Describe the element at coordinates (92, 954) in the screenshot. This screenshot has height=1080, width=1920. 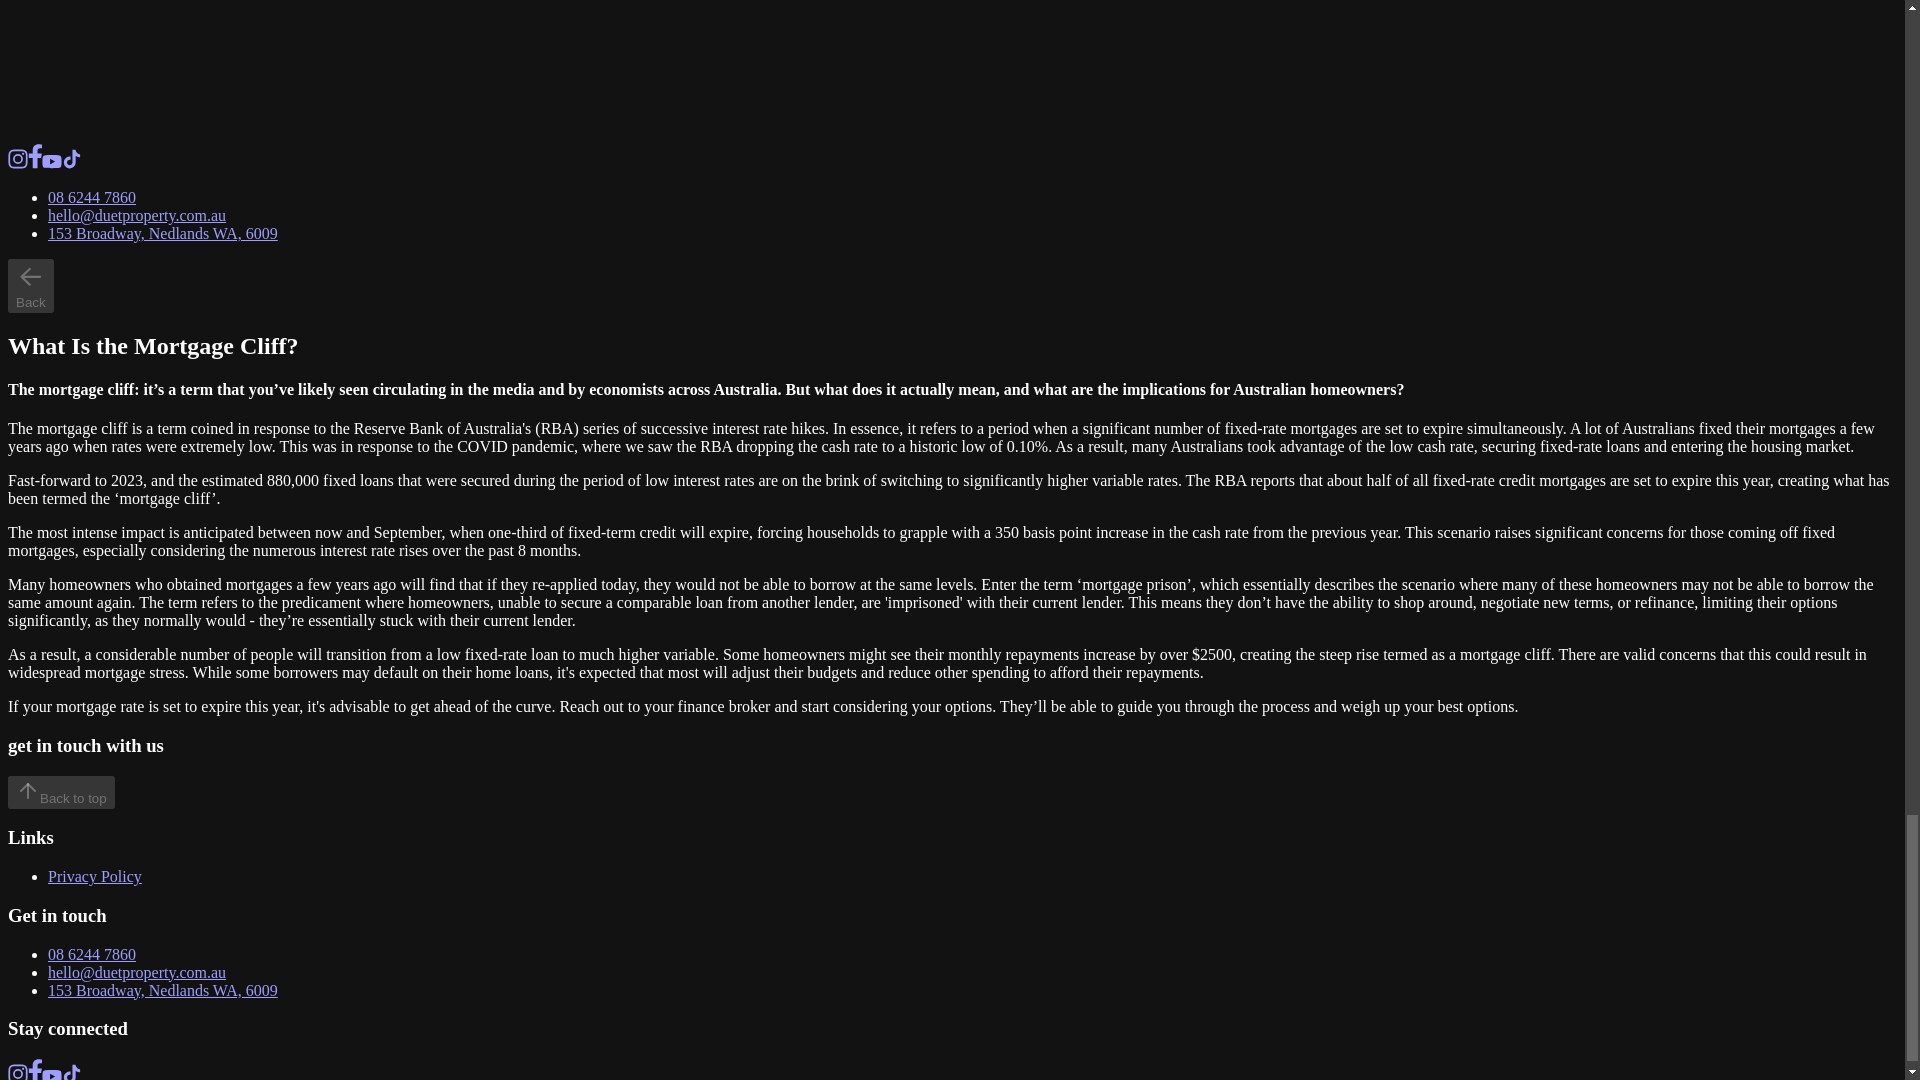
I see `08 6244 7860` at that location.